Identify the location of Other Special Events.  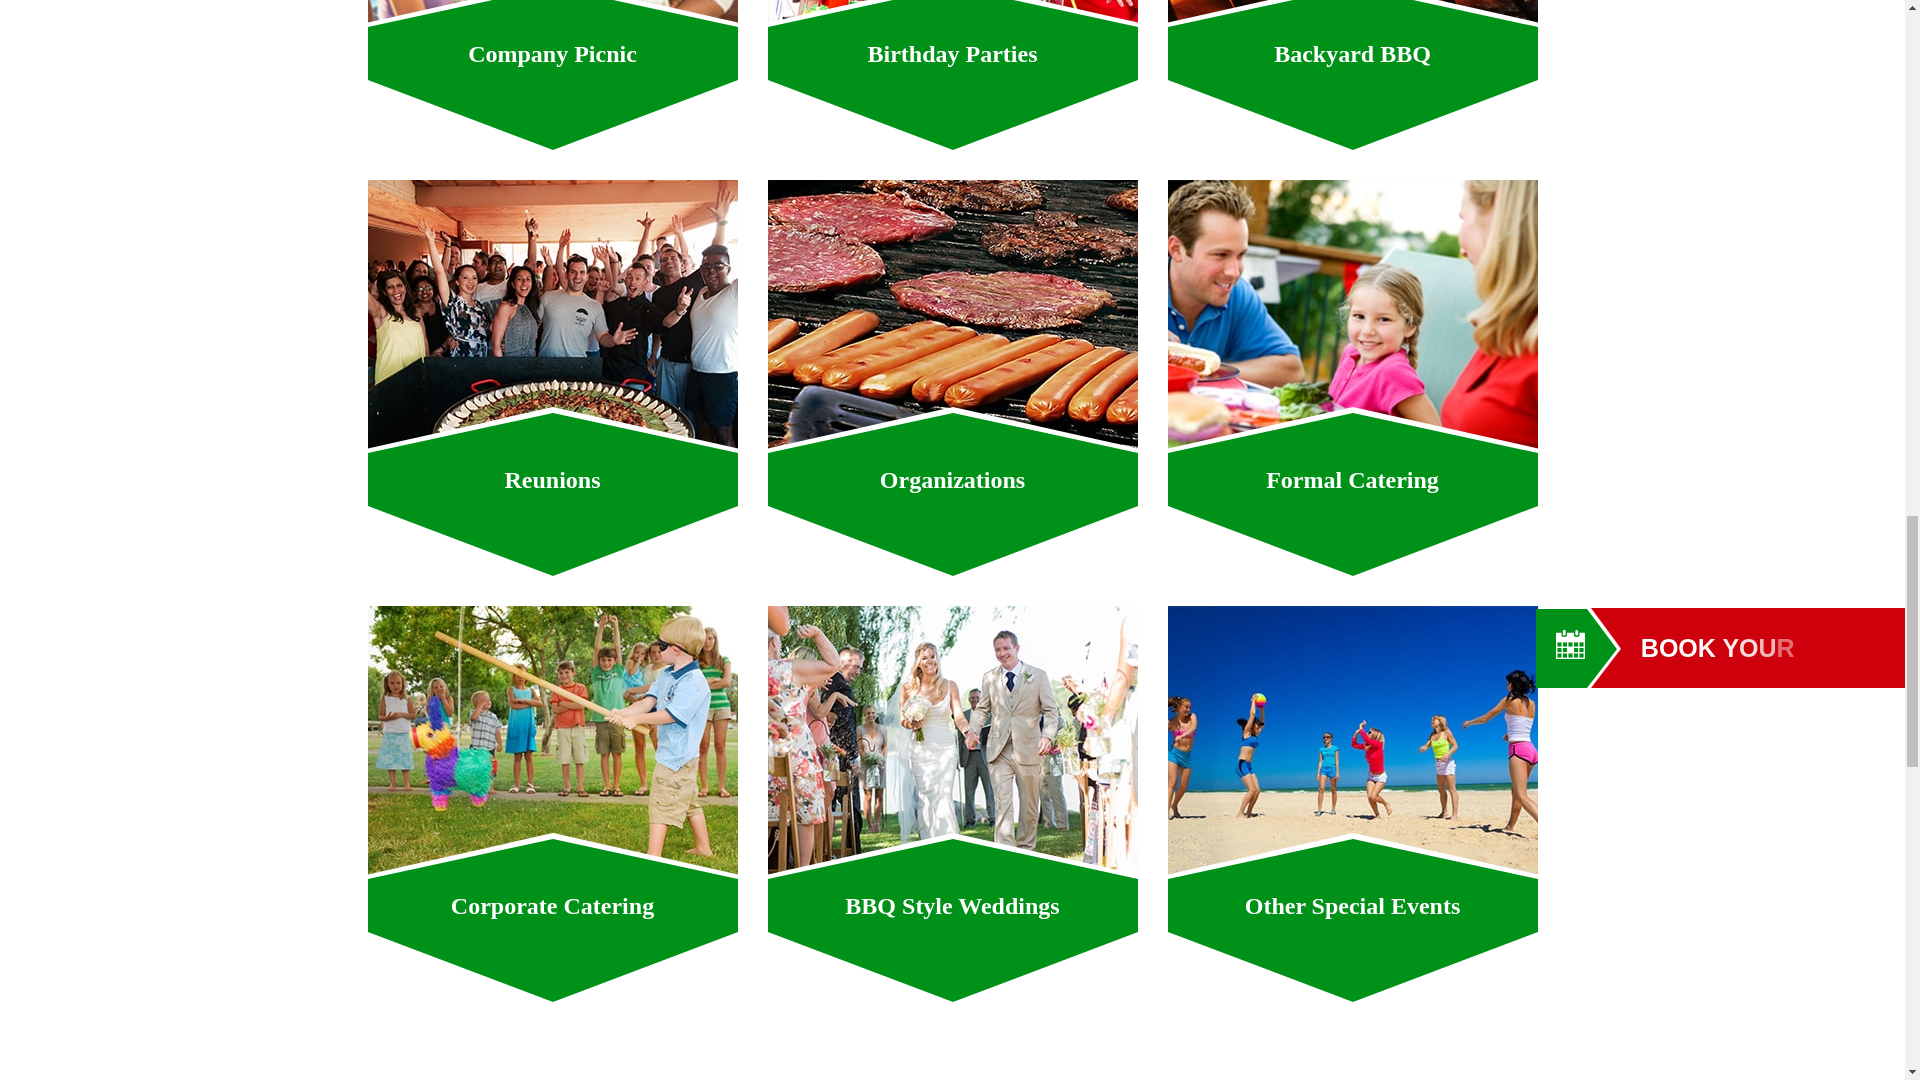
(1352, 742).